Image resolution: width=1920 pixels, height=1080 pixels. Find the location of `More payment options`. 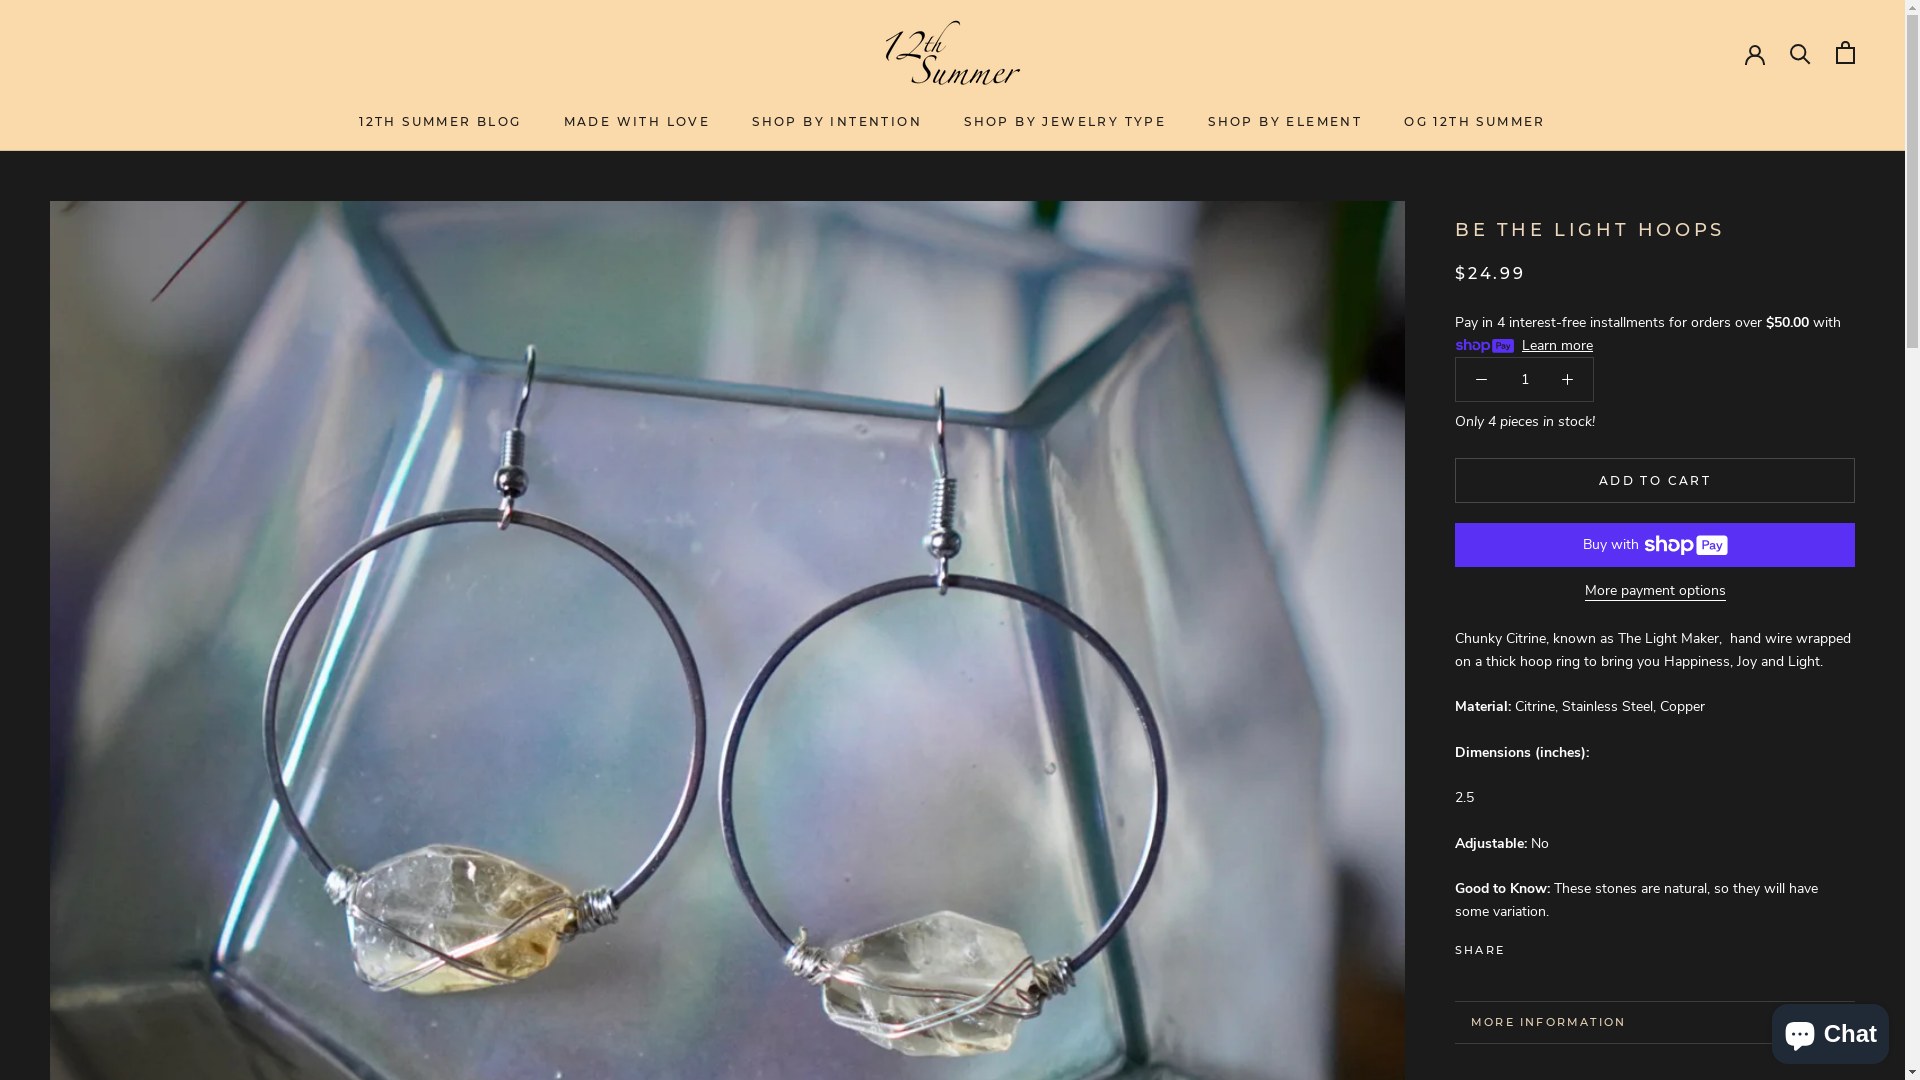

More payment options is located at coordinates (1654, 590).